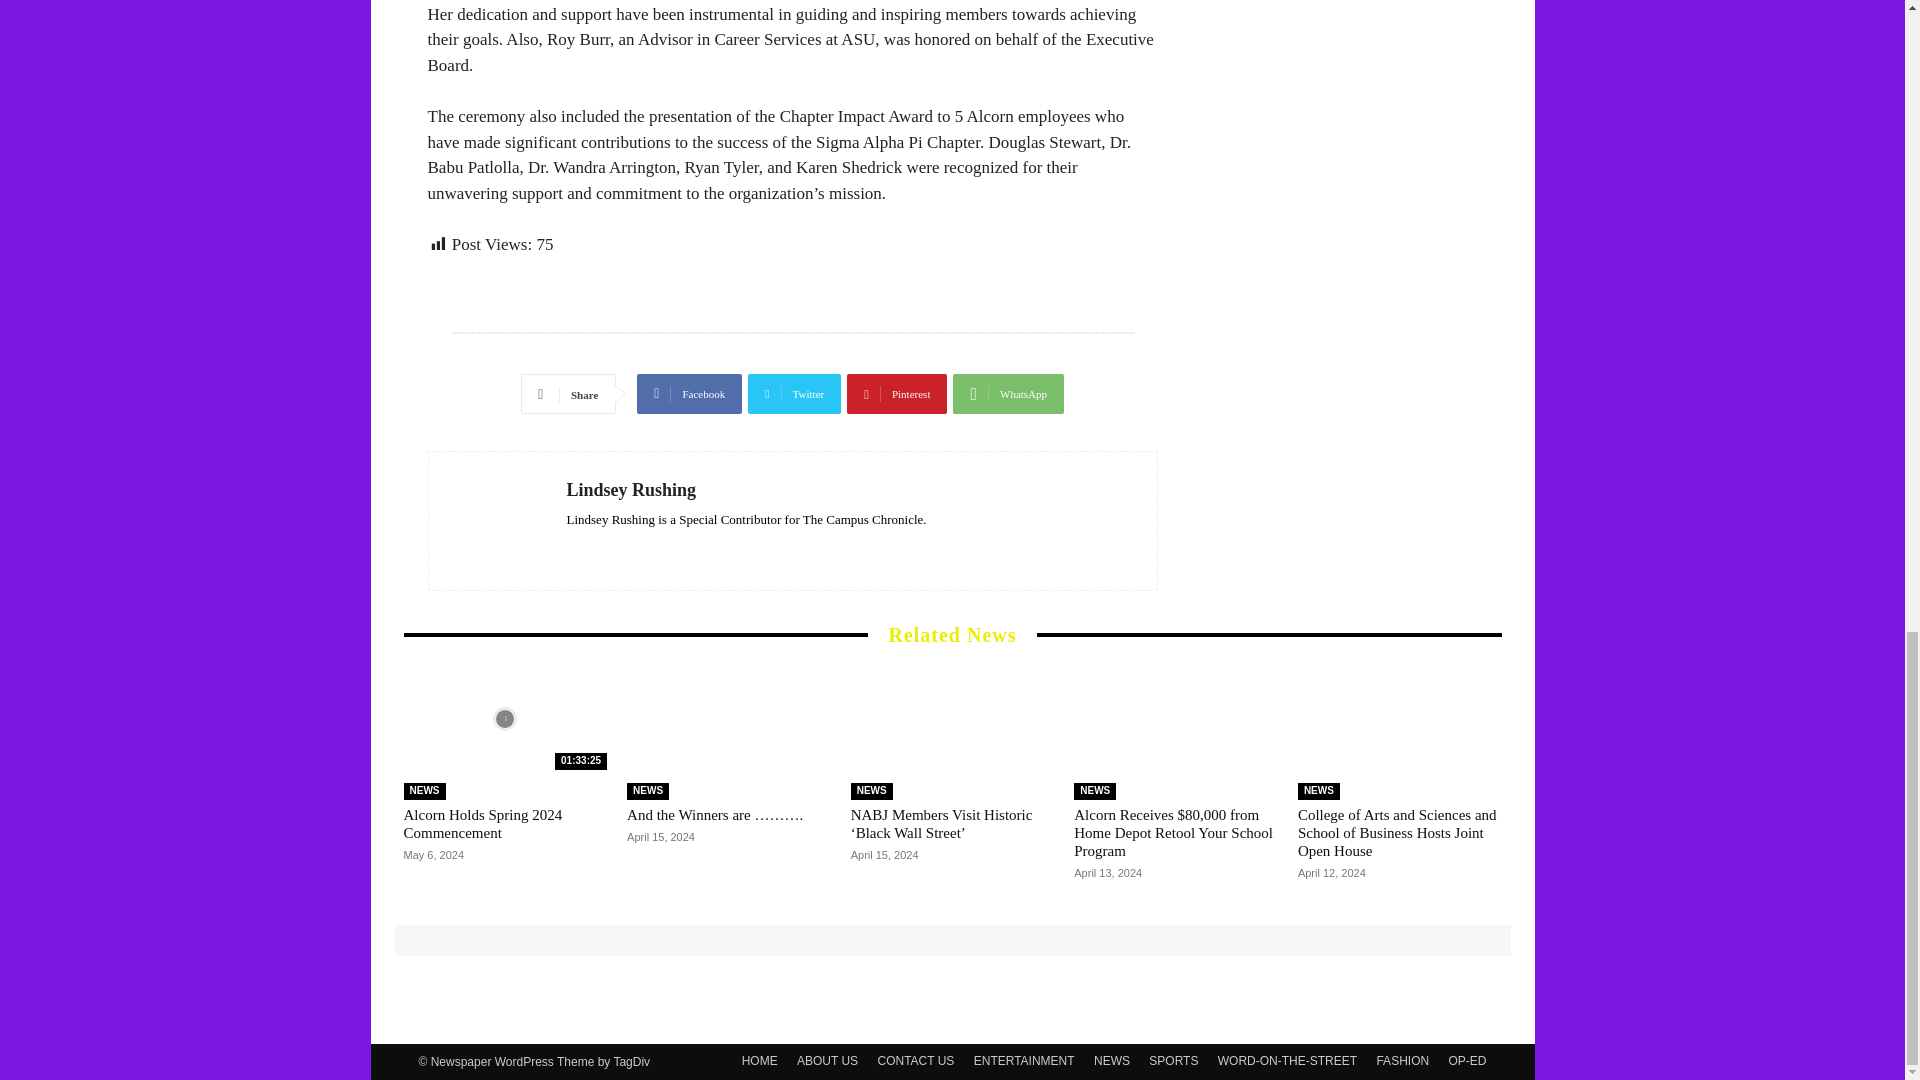 This screenshot has width=1920, height=1080. What do you see at coordinates (794, 393) in the screenshot?
I see `Twitter` at bounding box center [794, 393].